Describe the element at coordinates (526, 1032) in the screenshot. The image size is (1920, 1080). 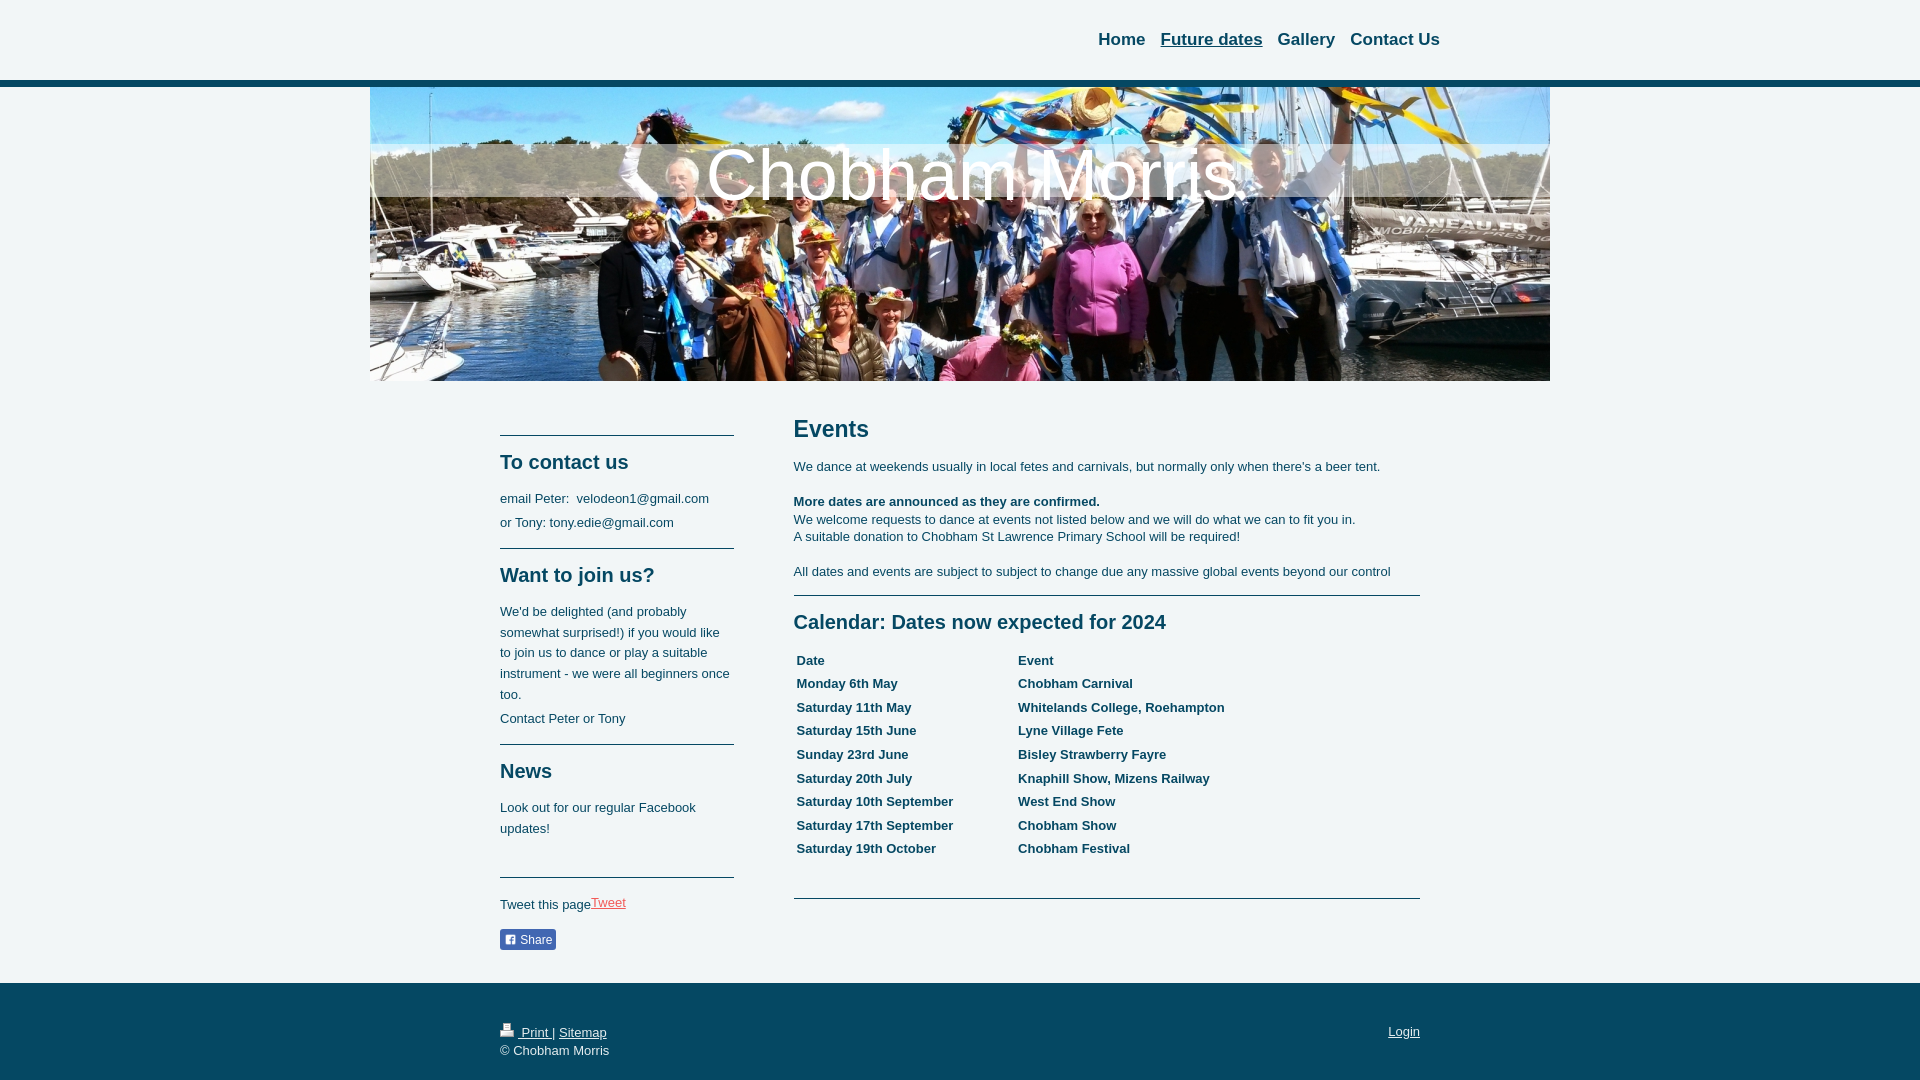
I see `Print` at that location.